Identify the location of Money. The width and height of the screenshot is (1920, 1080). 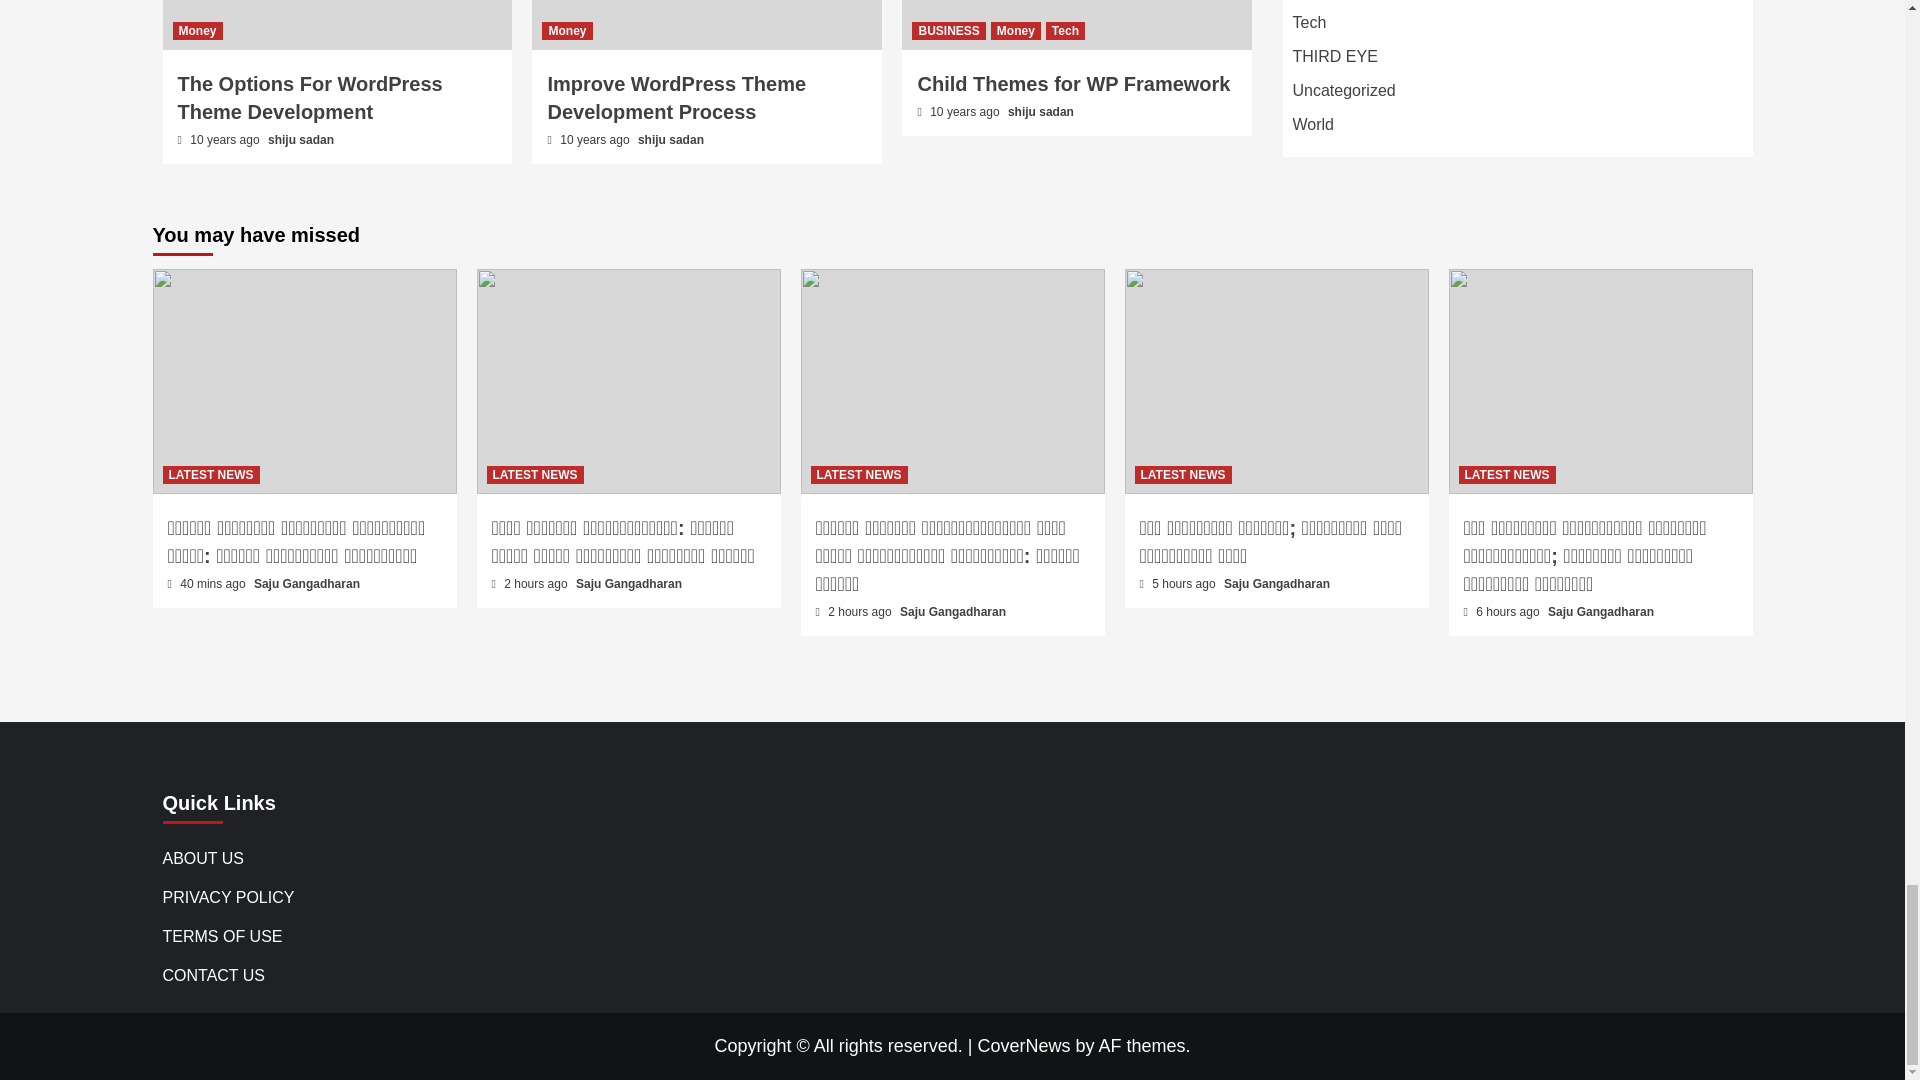
(197, 30).